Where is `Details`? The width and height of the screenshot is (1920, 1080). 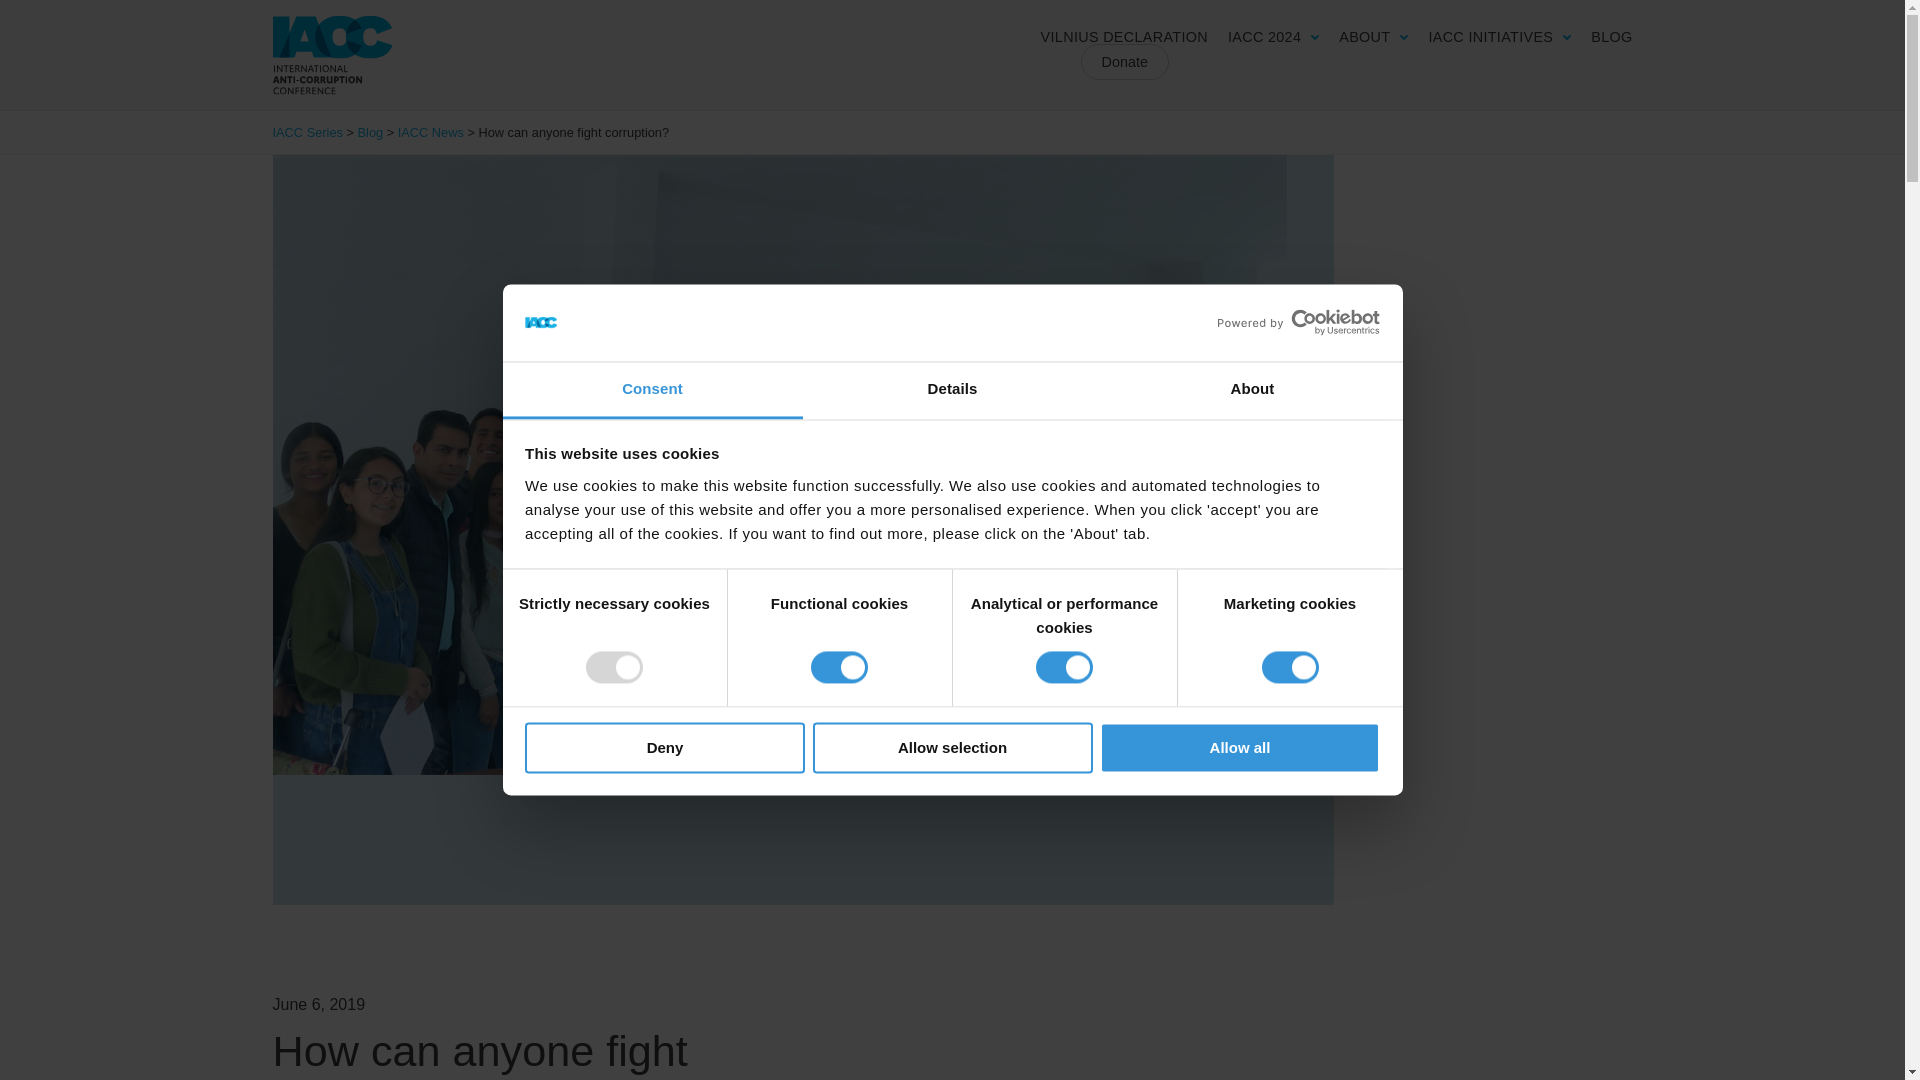
Details is located at coordinates (952, 390).